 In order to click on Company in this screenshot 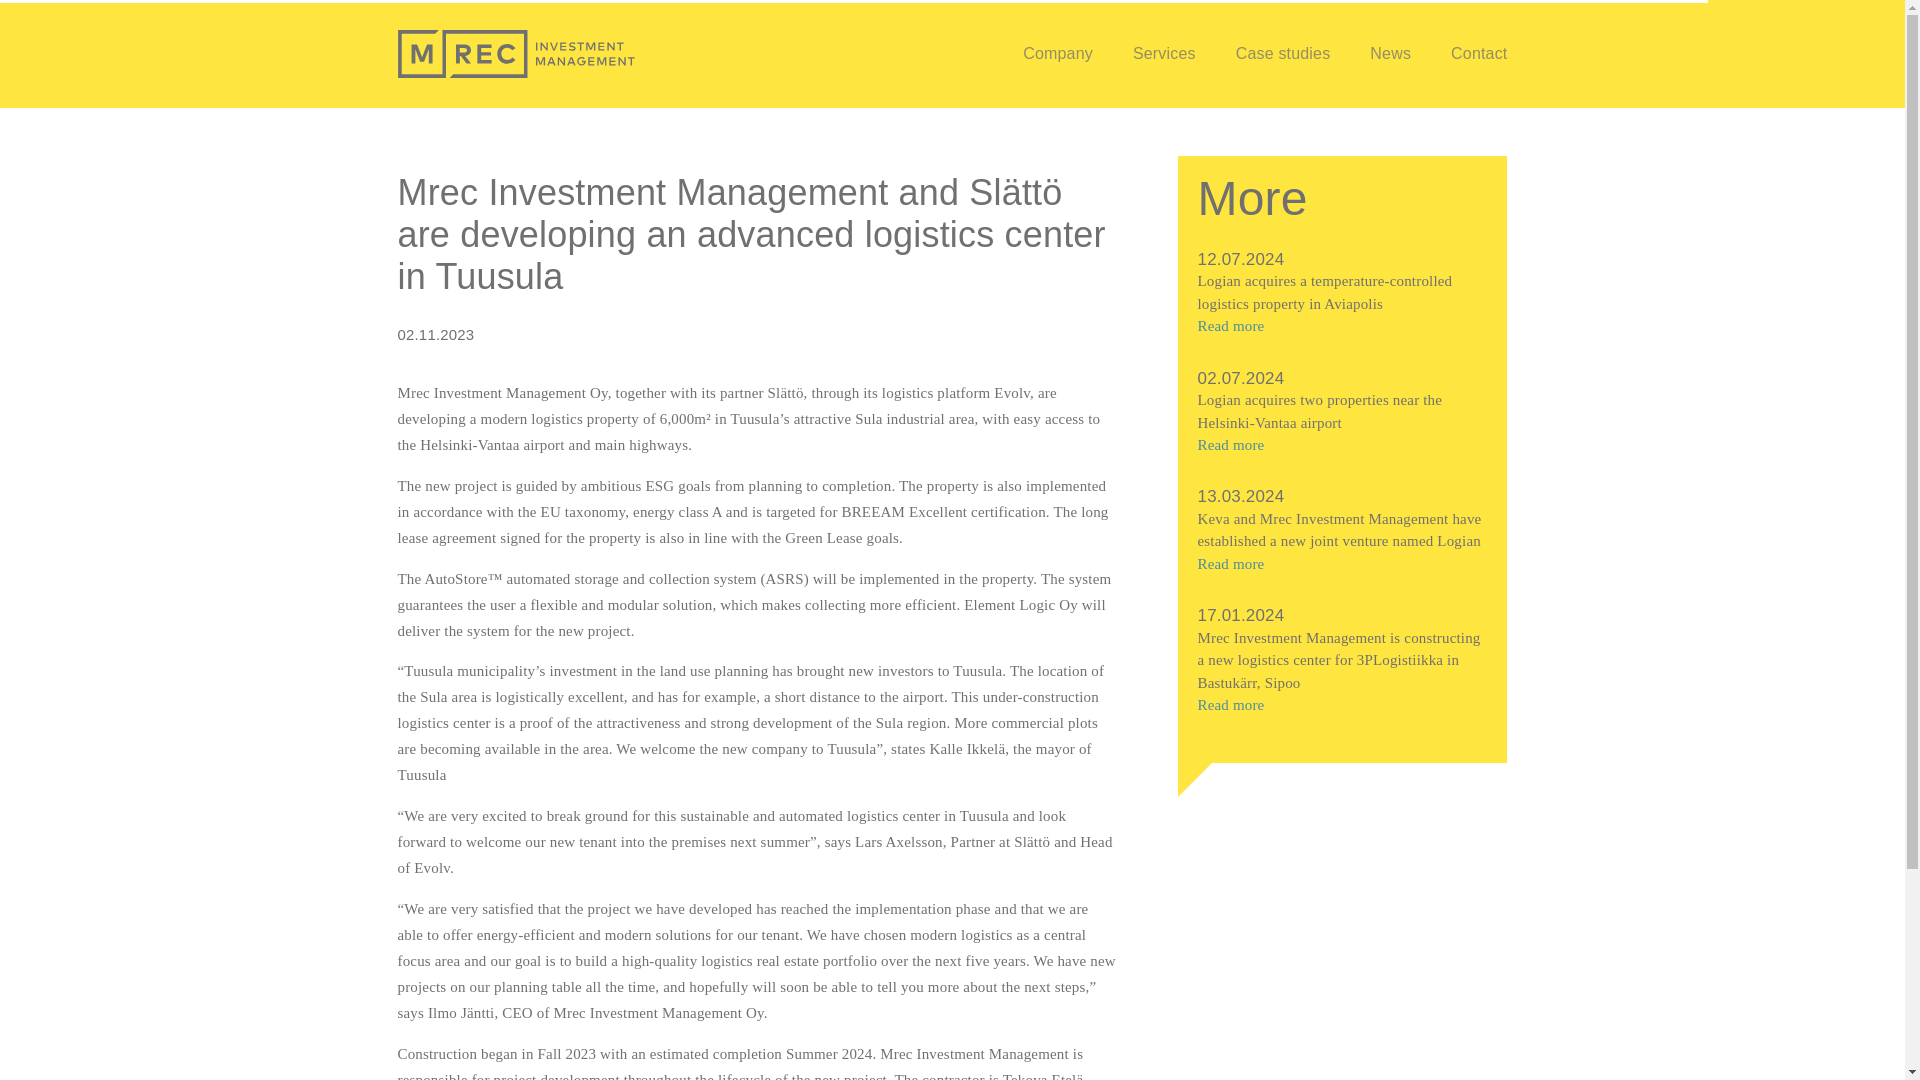, I will do `click(1058, 53)`.